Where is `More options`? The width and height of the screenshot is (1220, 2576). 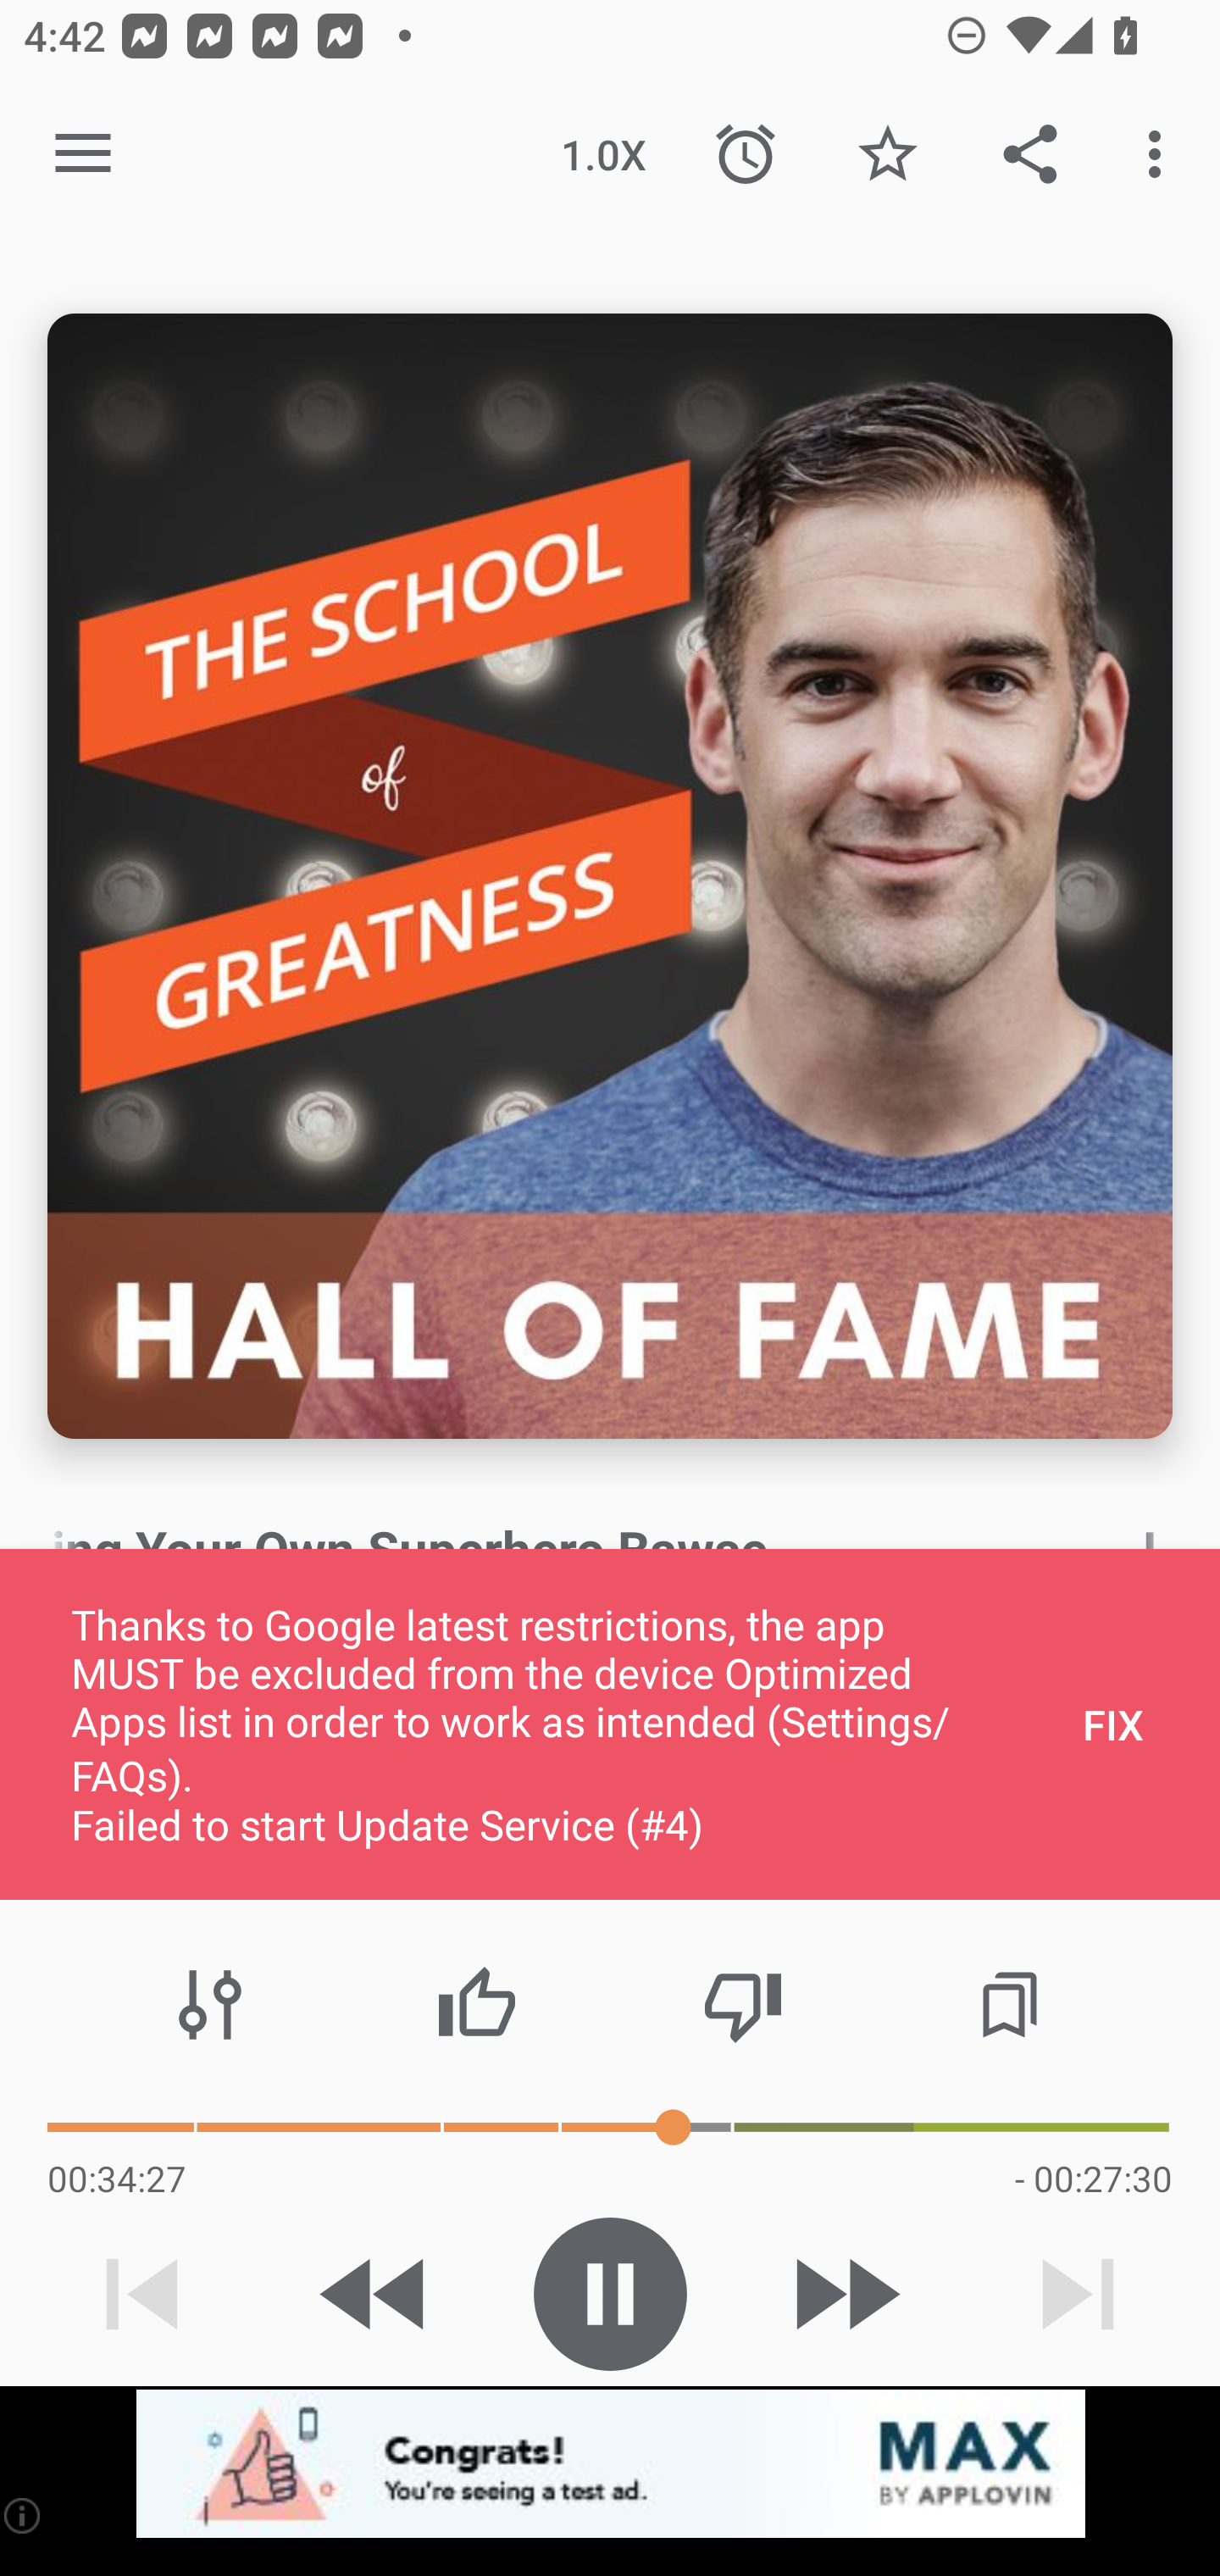
More options is located at coordinates (1161, 154).